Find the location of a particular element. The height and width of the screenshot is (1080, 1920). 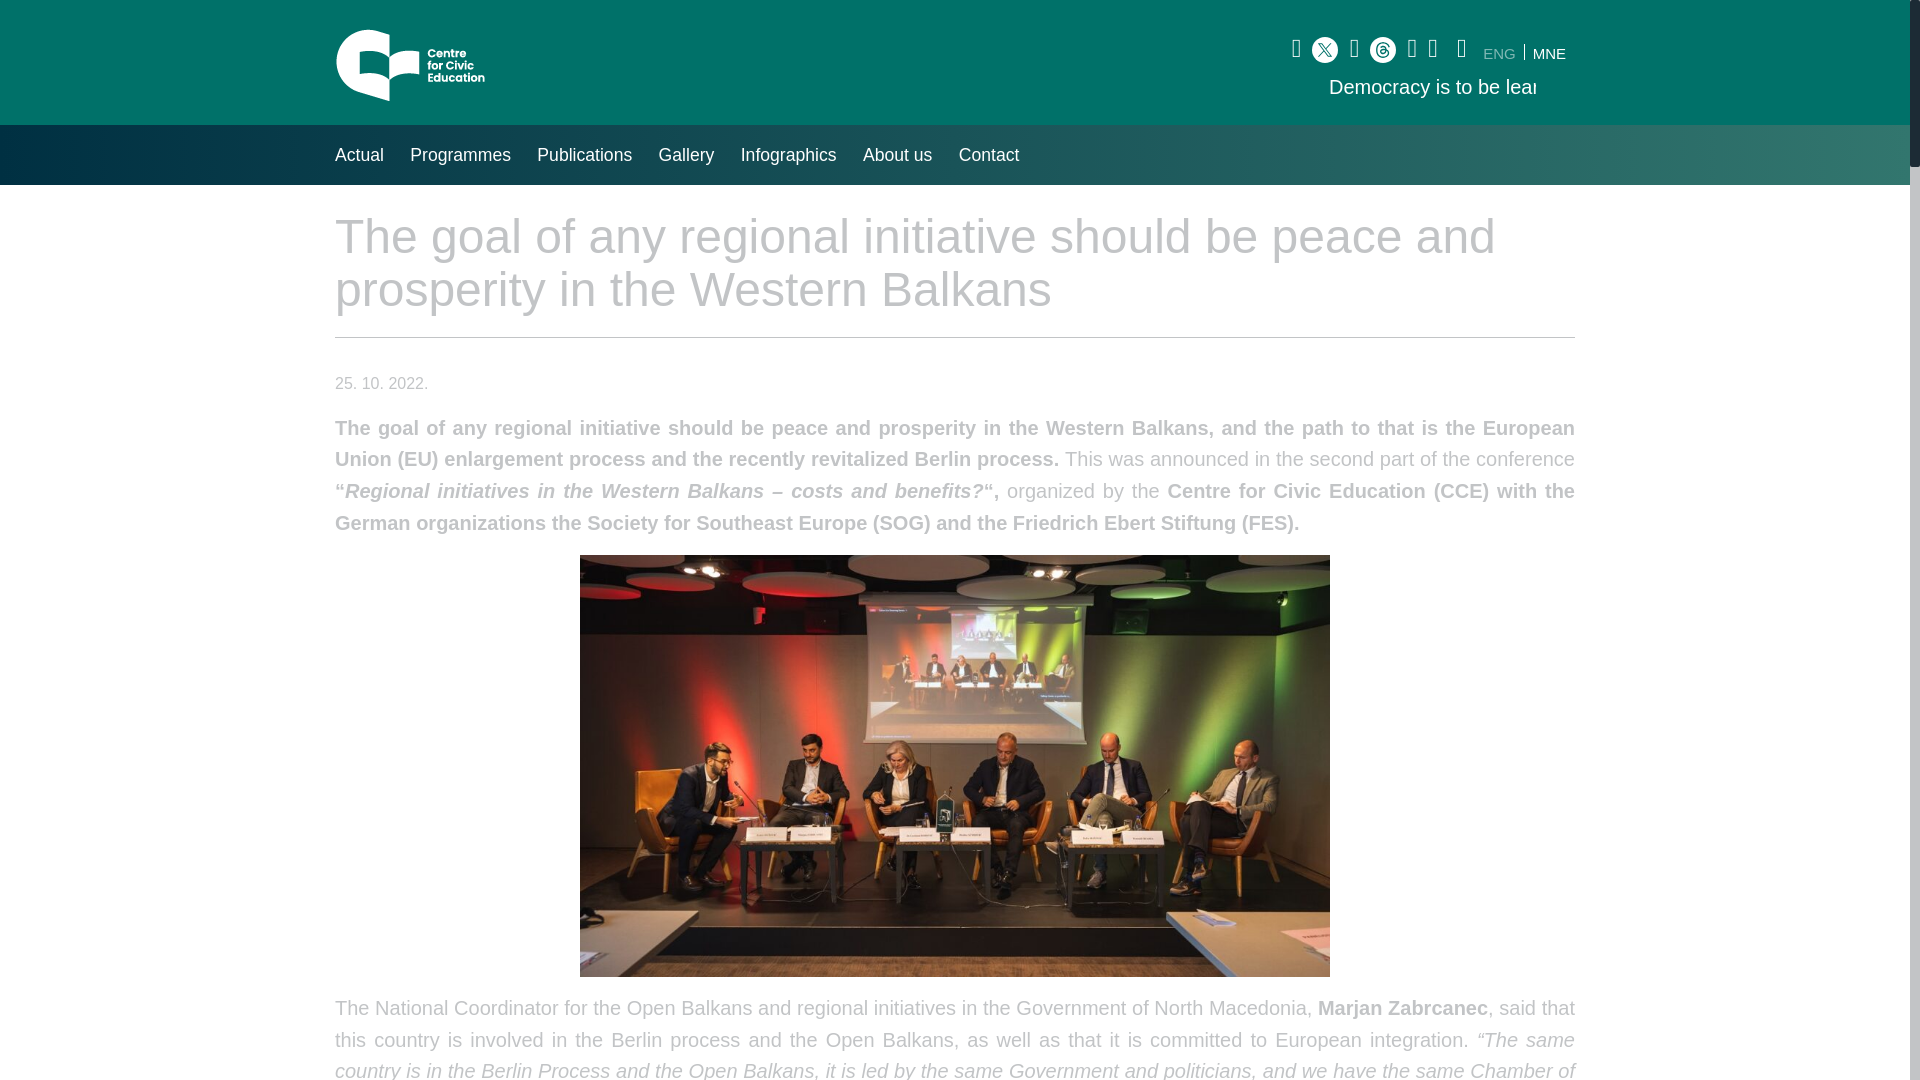

Contact is located at coordinates (989, 154).